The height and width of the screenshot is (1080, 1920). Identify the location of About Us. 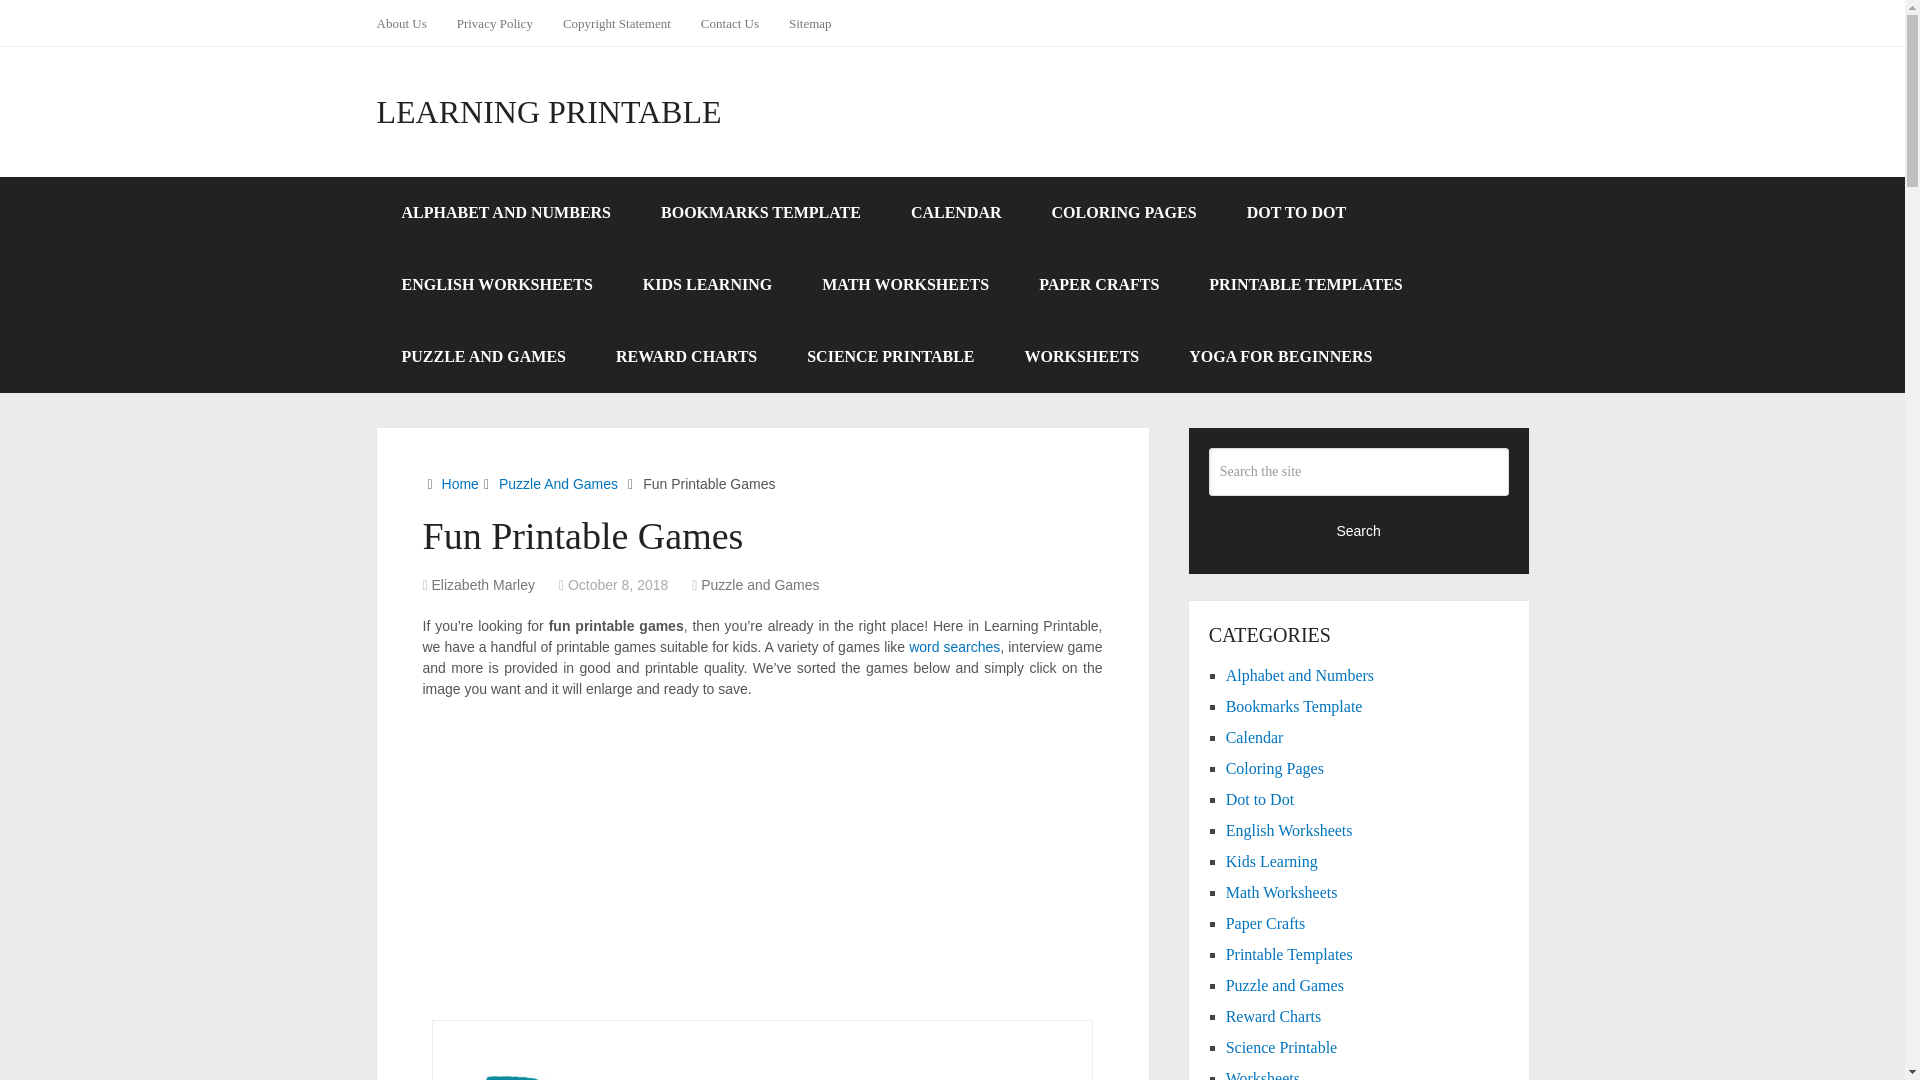
(408, 23).